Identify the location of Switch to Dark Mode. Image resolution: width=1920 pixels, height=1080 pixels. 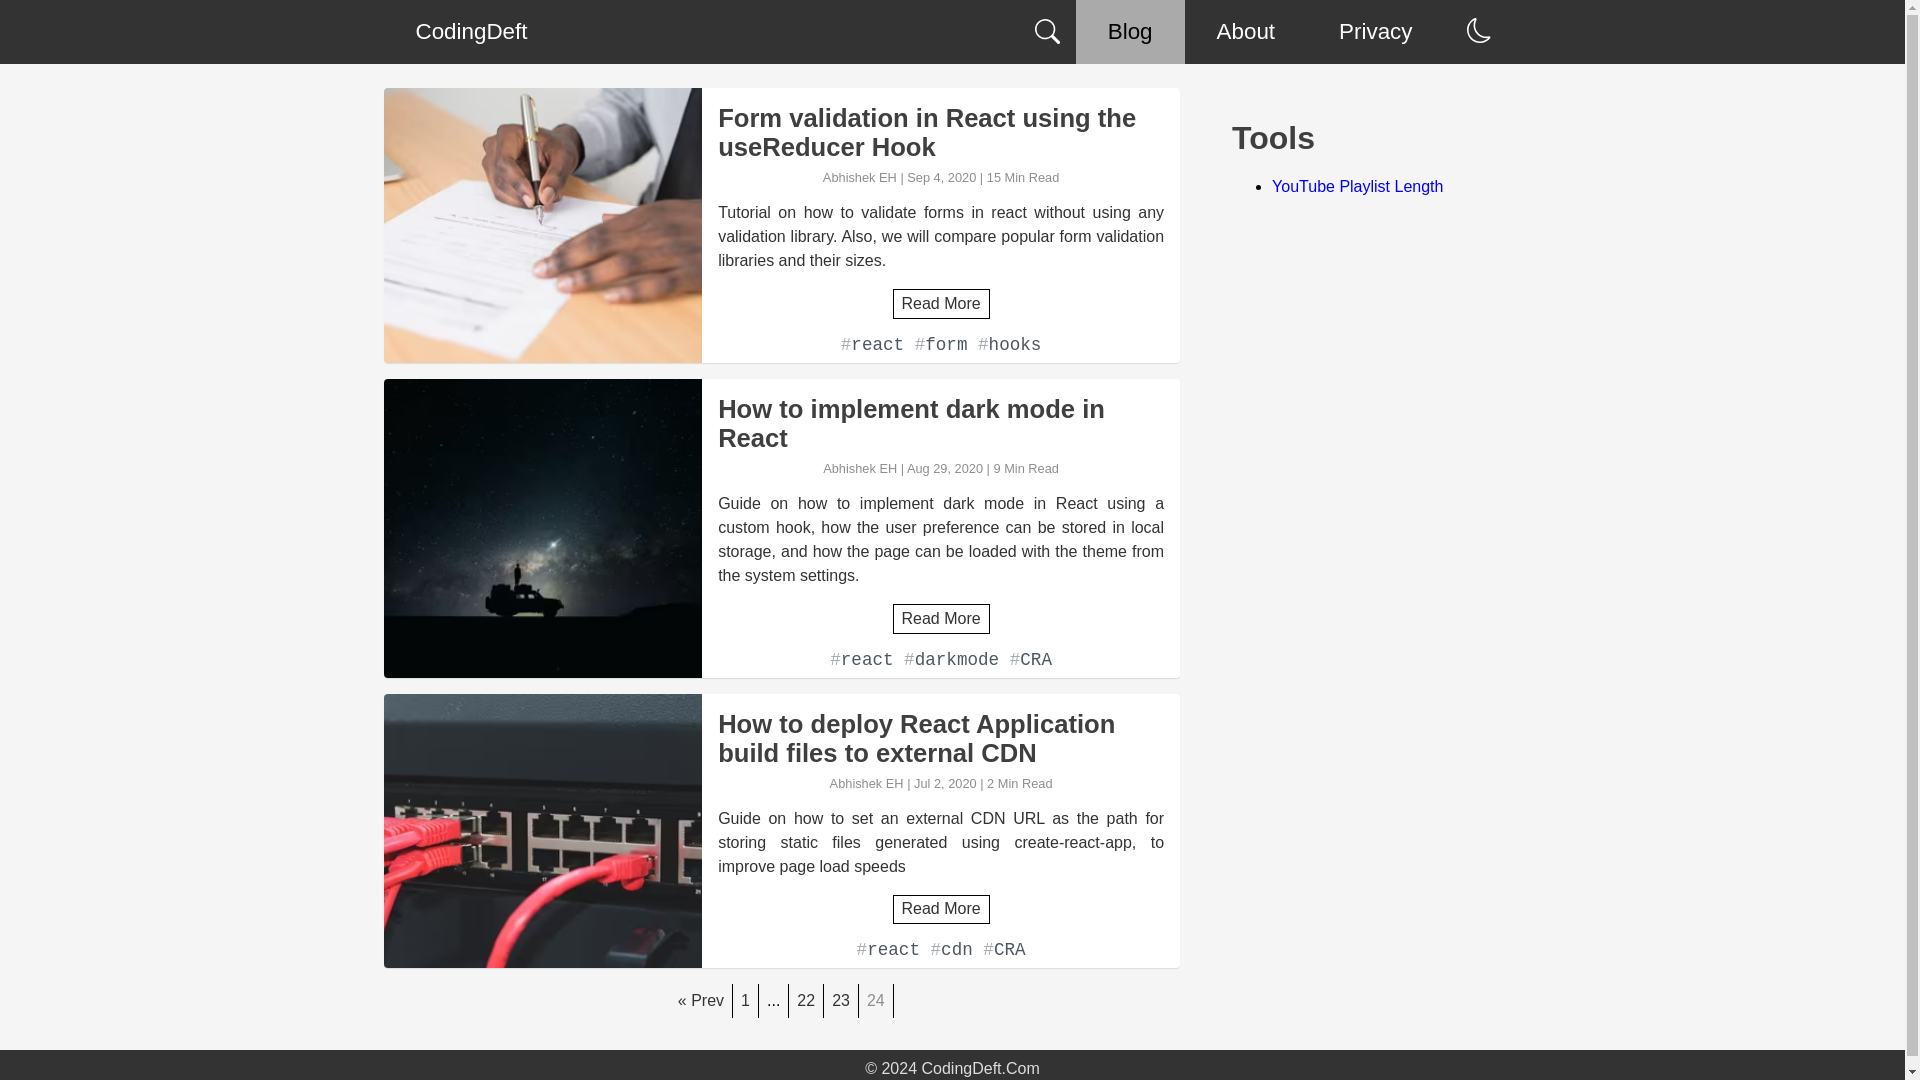
(1478, 31).